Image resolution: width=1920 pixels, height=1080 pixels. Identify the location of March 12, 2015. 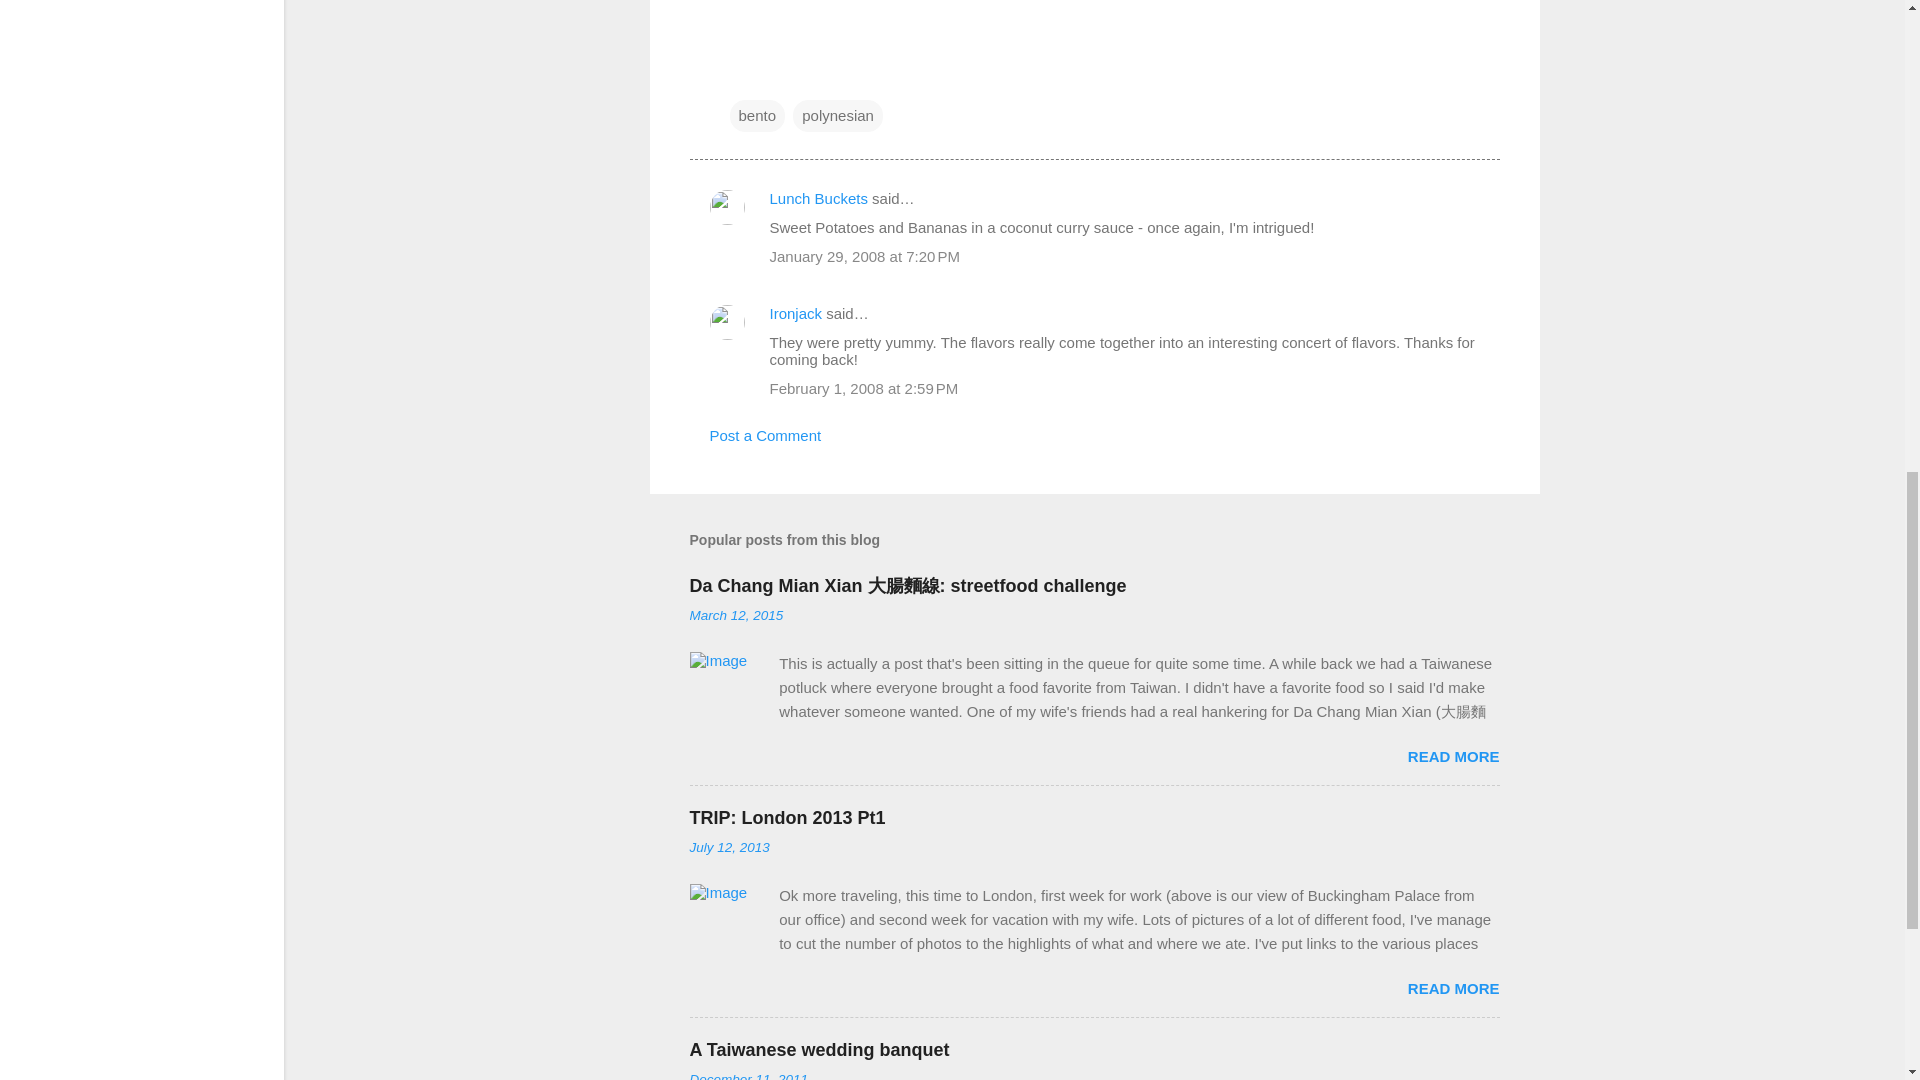
(736, 616).